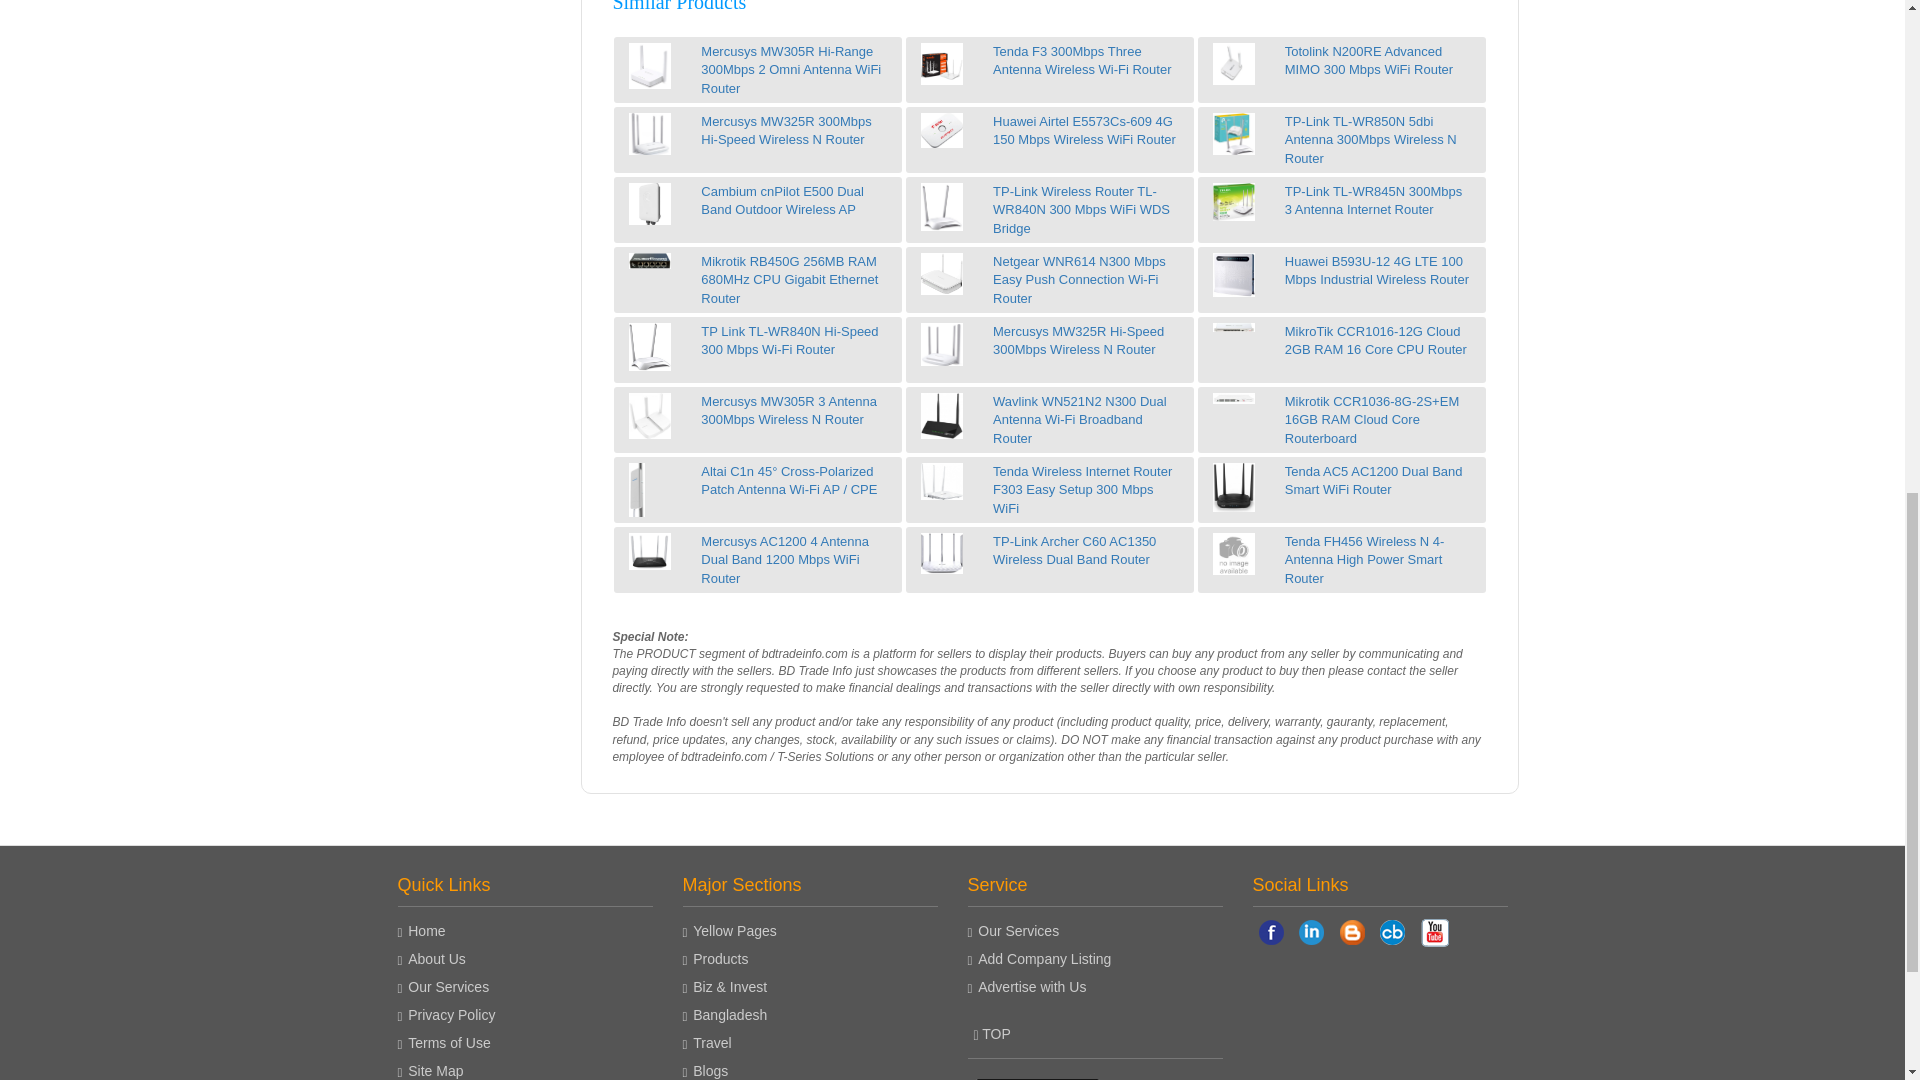 The image size is (1920, 1080). Describe the element at coordinates (942, 416) in the screenshot. I see `Wavlink WN521N2 N300 Dual Antenna Wi-Fi Broadband Router` at that location.